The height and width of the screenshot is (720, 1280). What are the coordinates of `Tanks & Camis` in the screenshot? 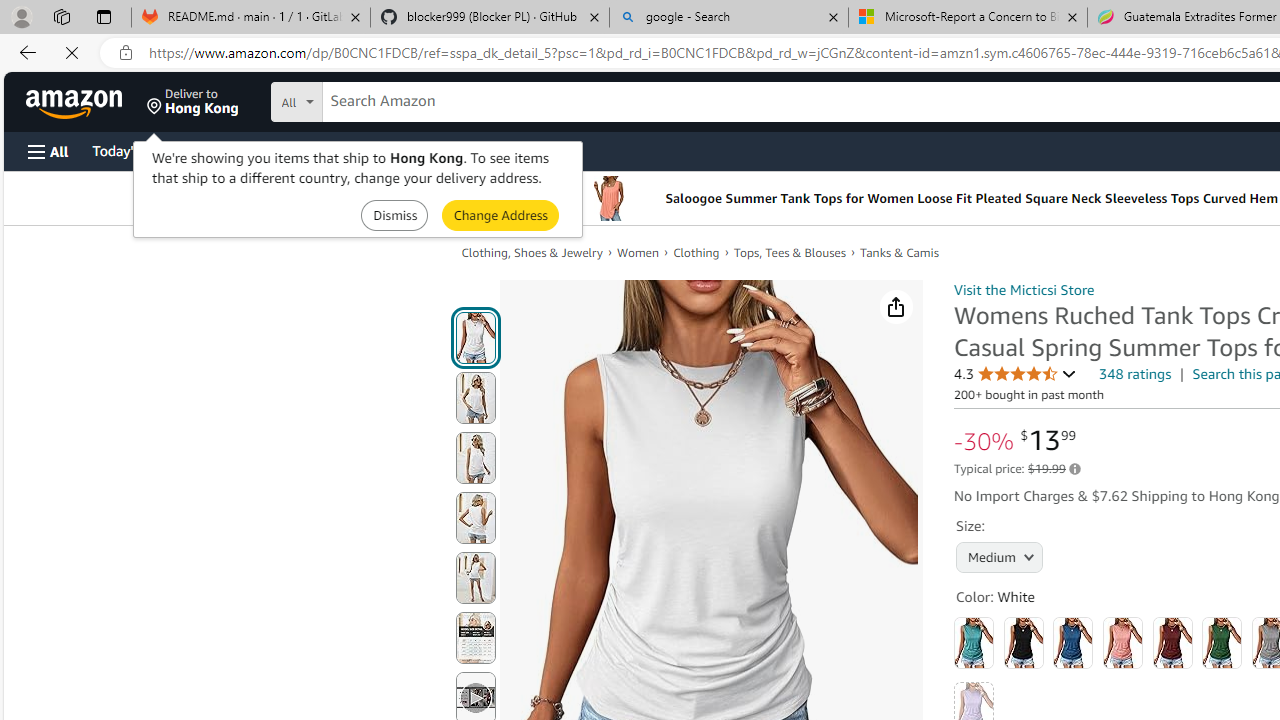 It's located at (906, 252).